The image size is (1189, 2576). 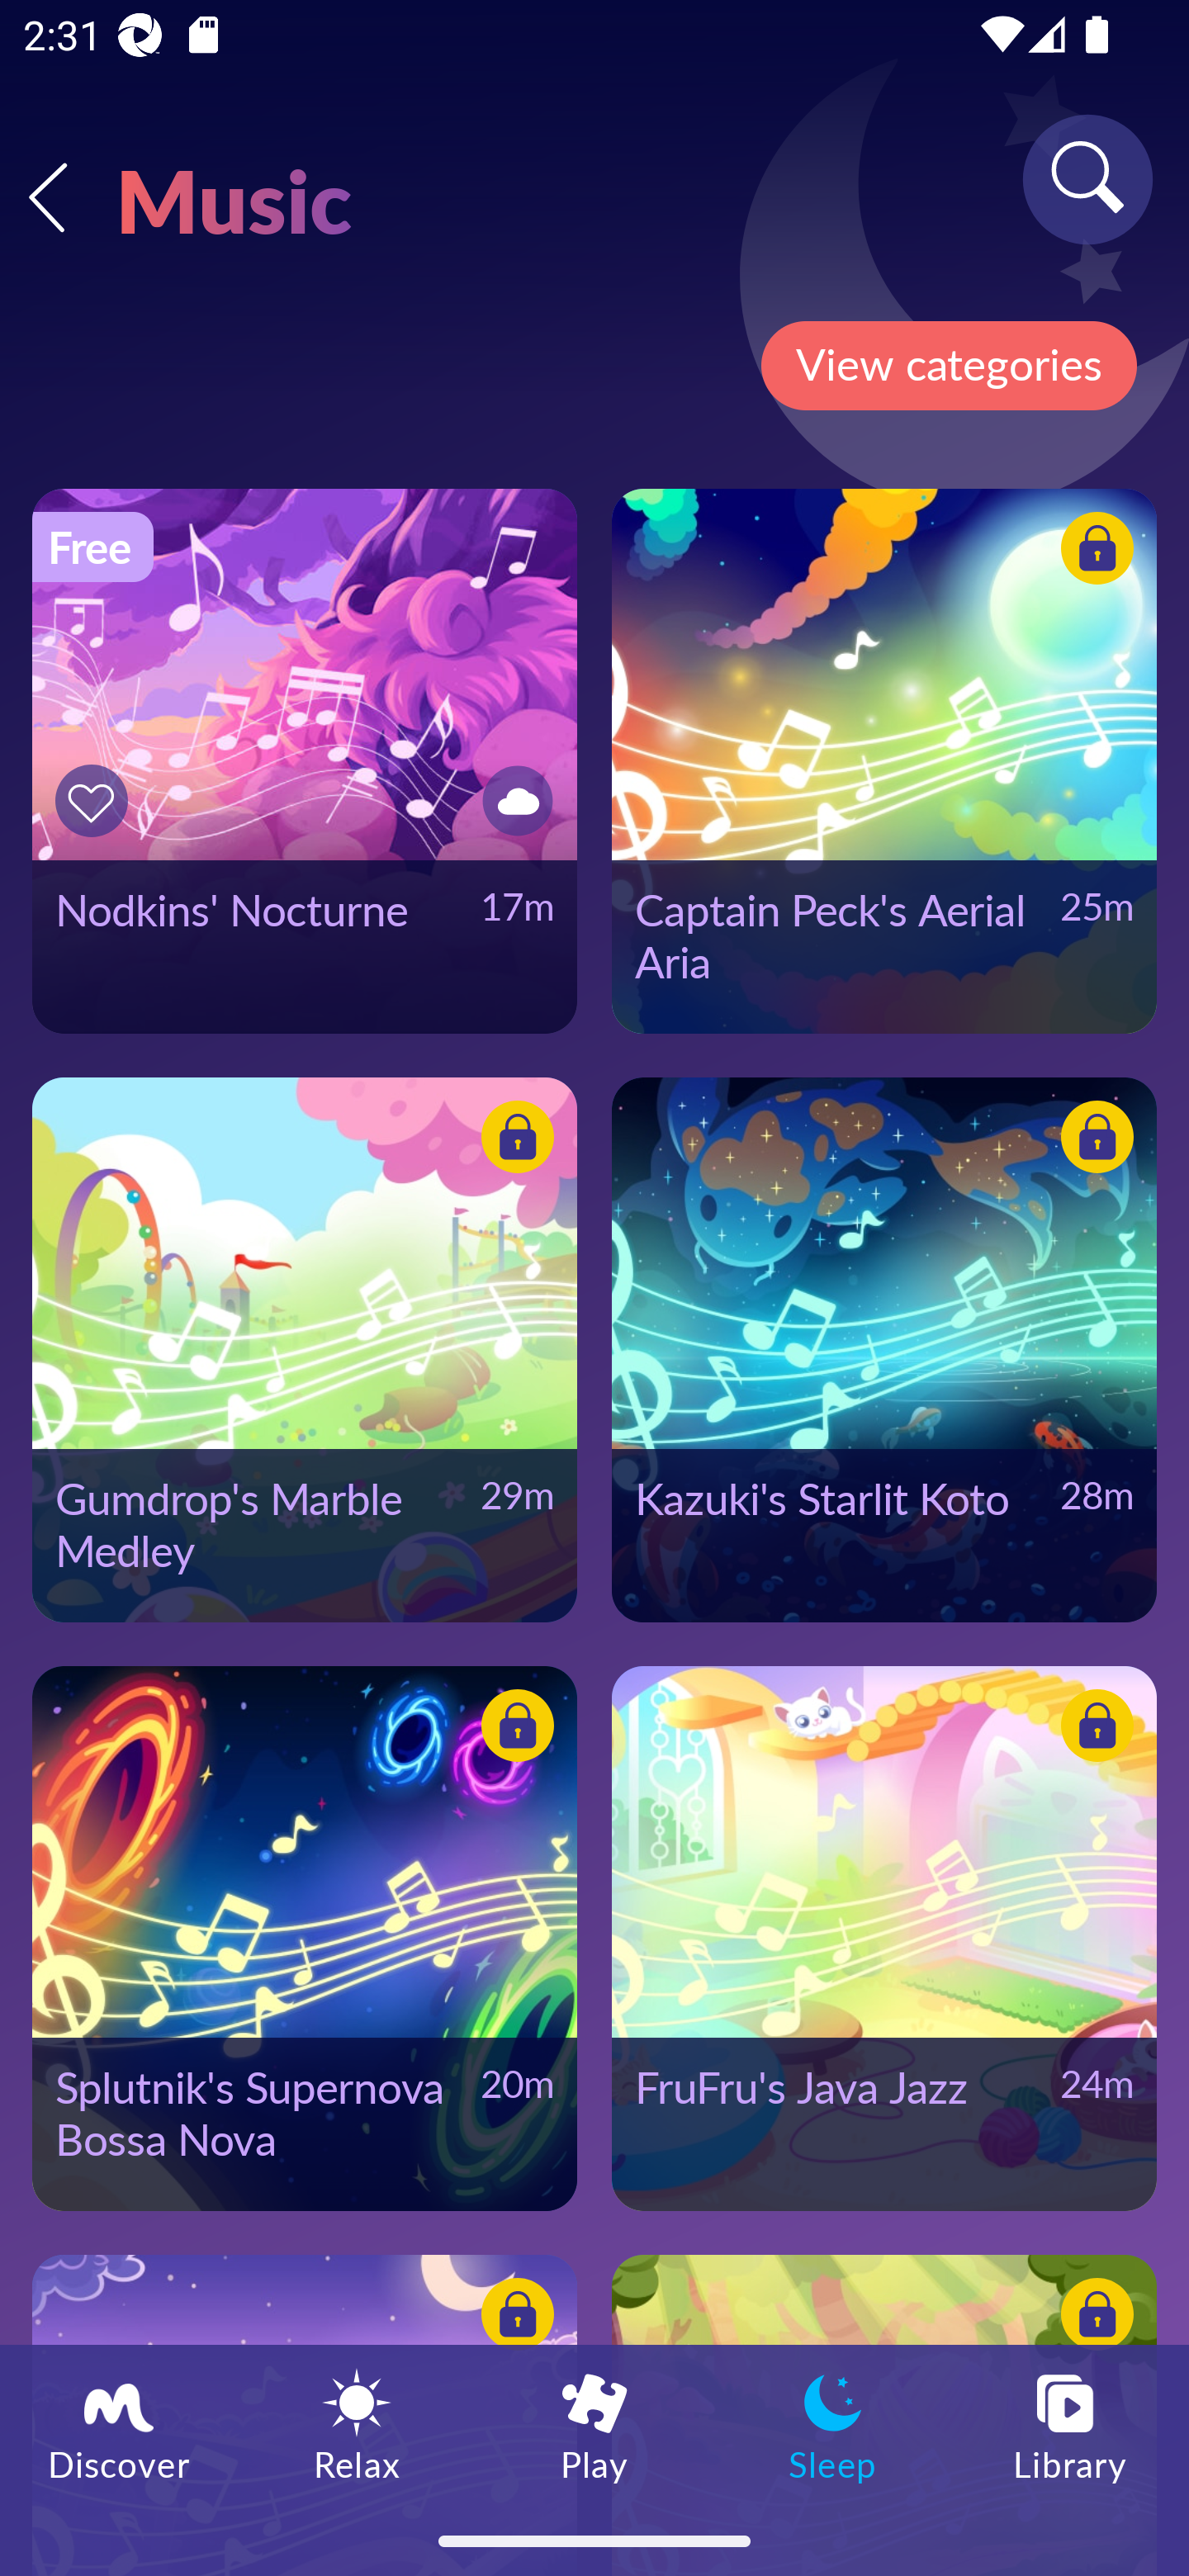 I want to click on Button, so click(x=1092, y=1141).